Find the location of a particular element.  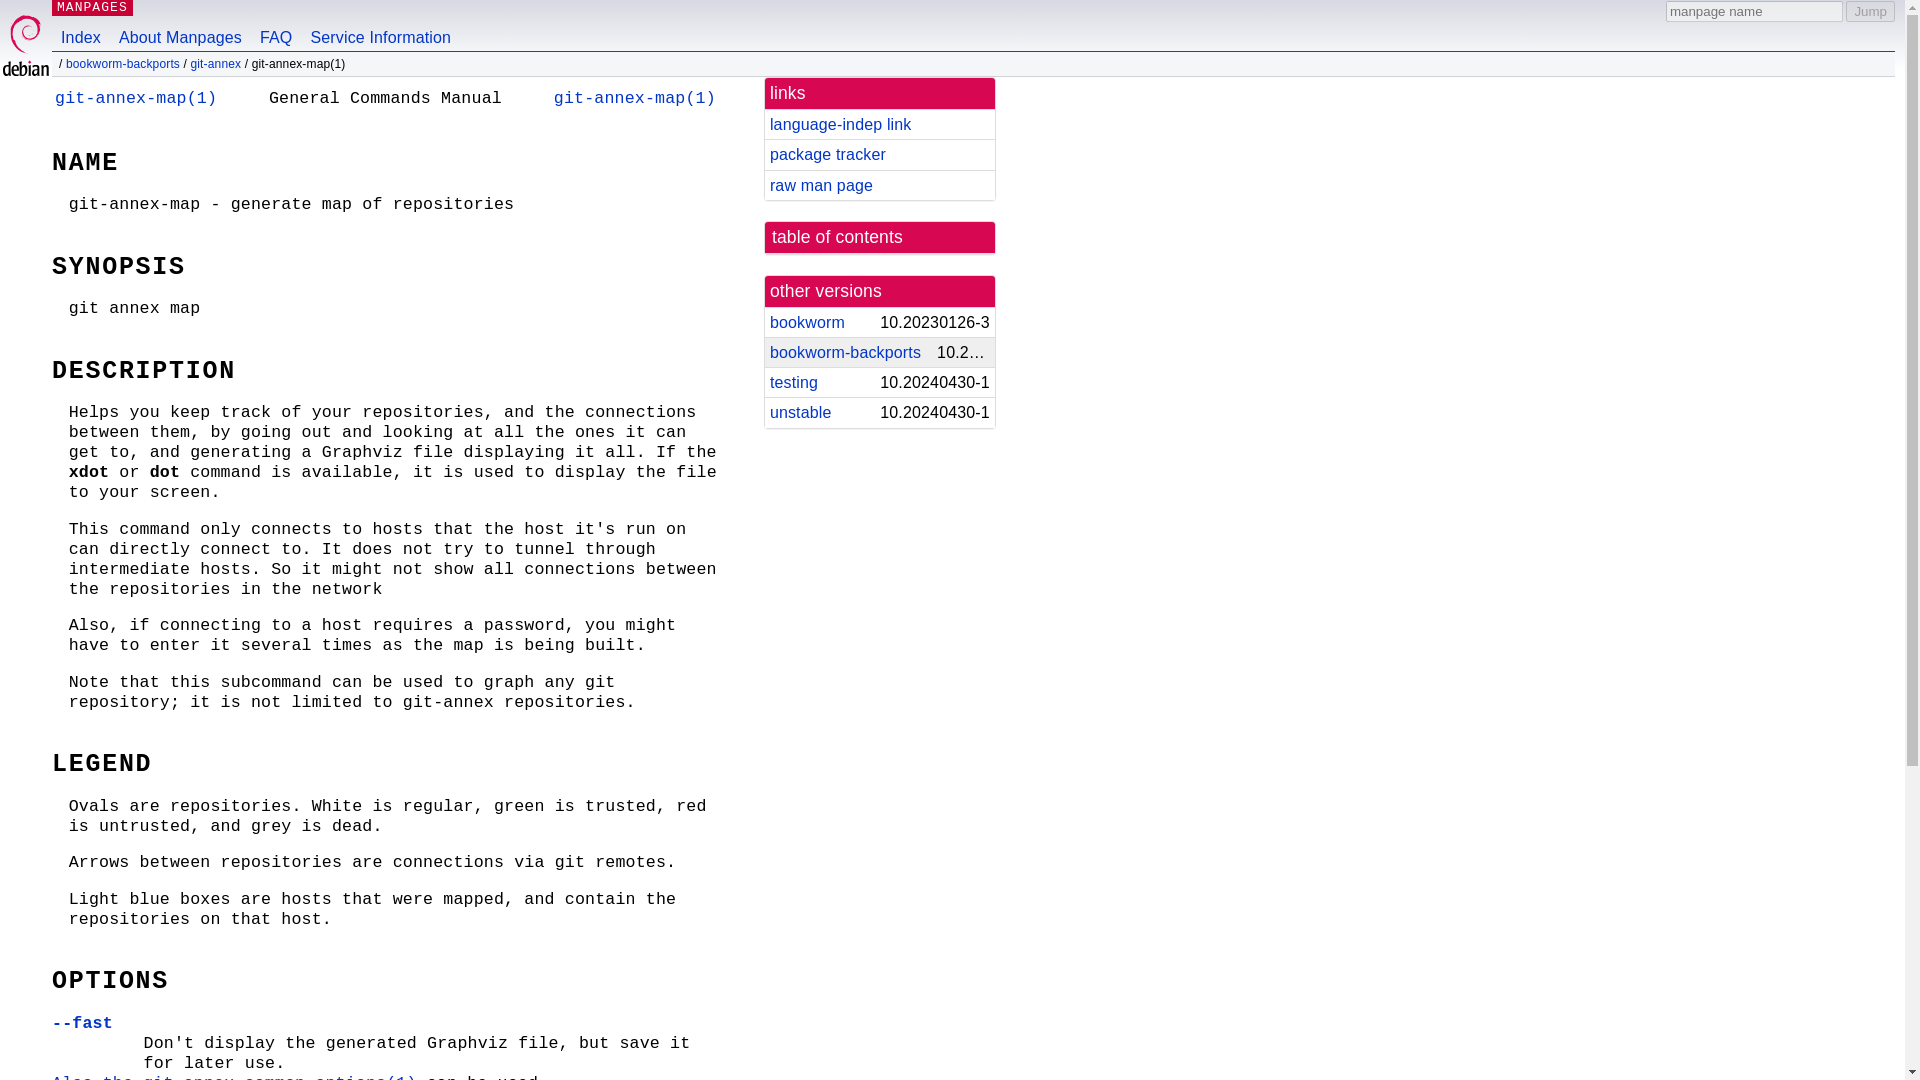

10.20240430-1 is located at coordinates (927, 412).